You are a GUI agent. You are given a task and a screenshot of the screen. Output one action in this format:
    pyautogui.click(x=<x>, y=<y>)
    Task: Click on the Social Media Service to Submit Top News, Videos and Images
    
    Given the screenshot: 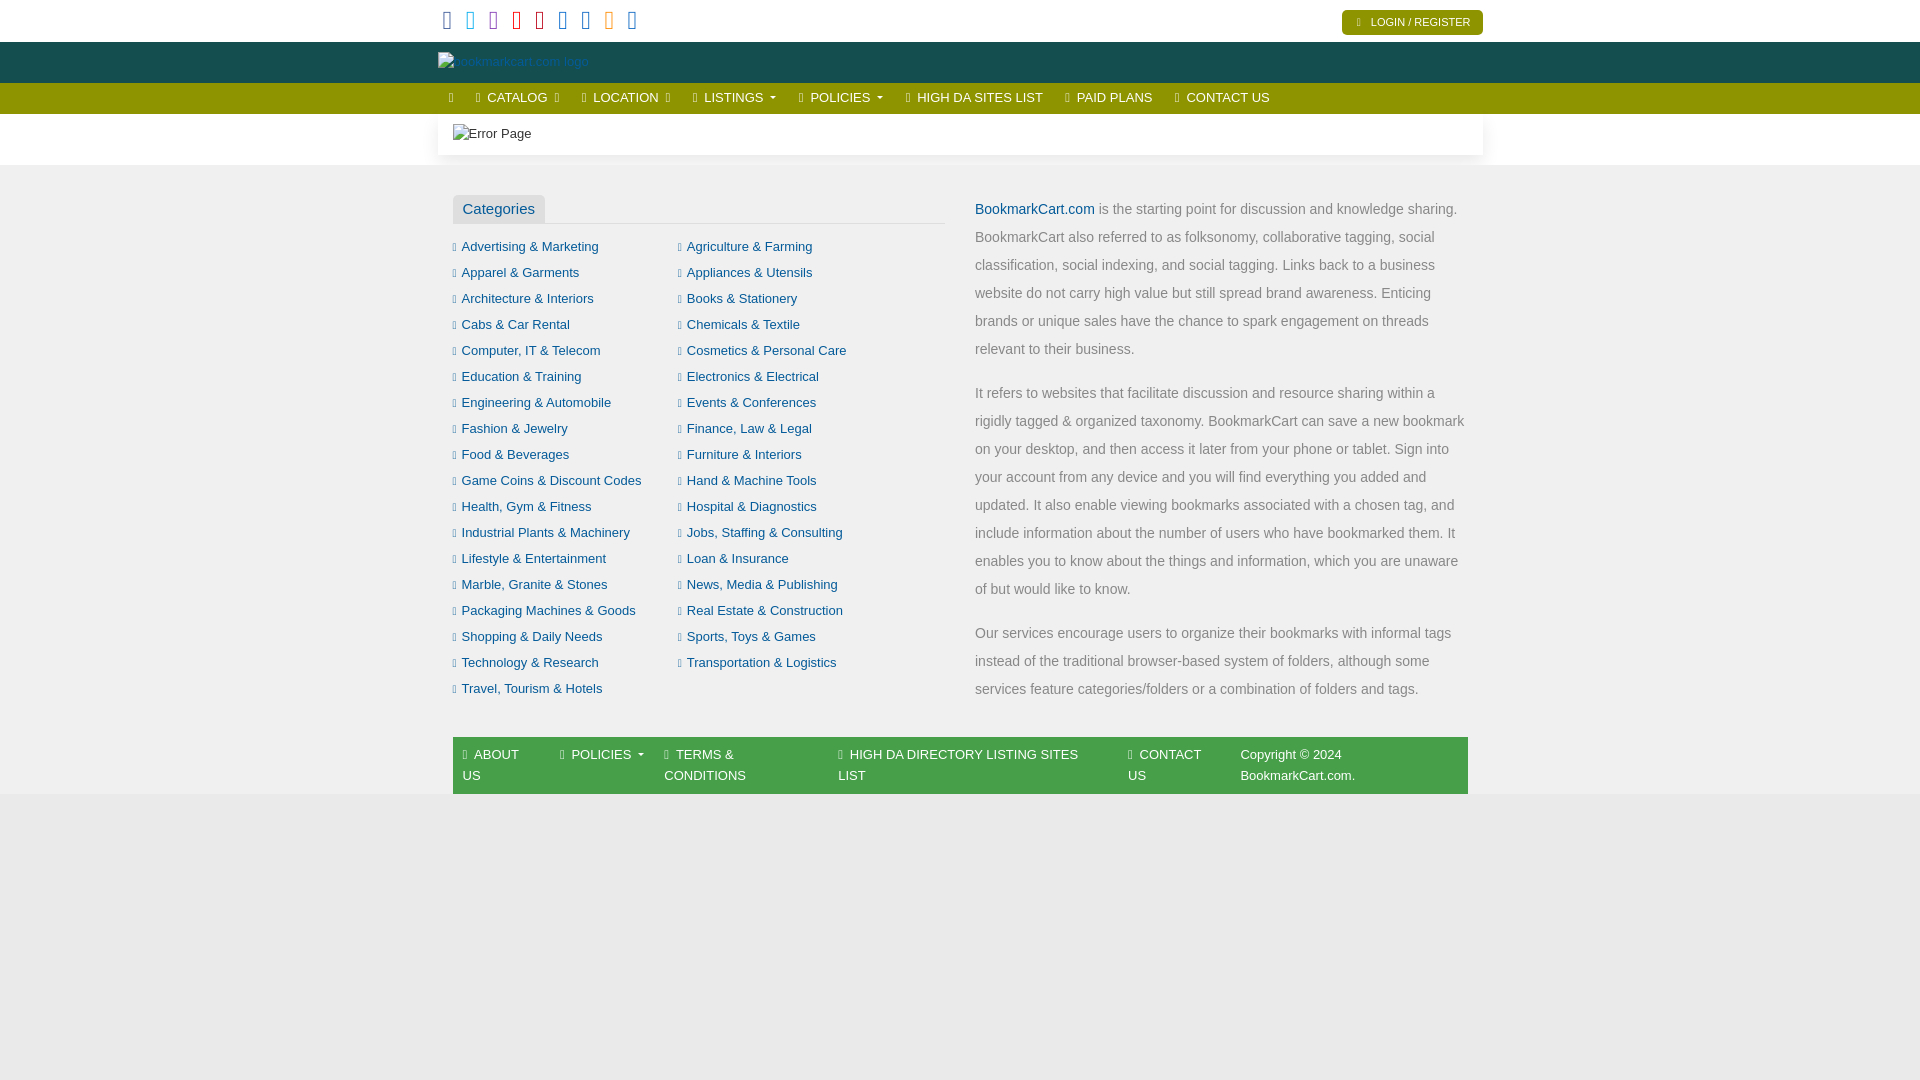 What is the action you would take?
    pyautogui.click(x=513, y=62)
    